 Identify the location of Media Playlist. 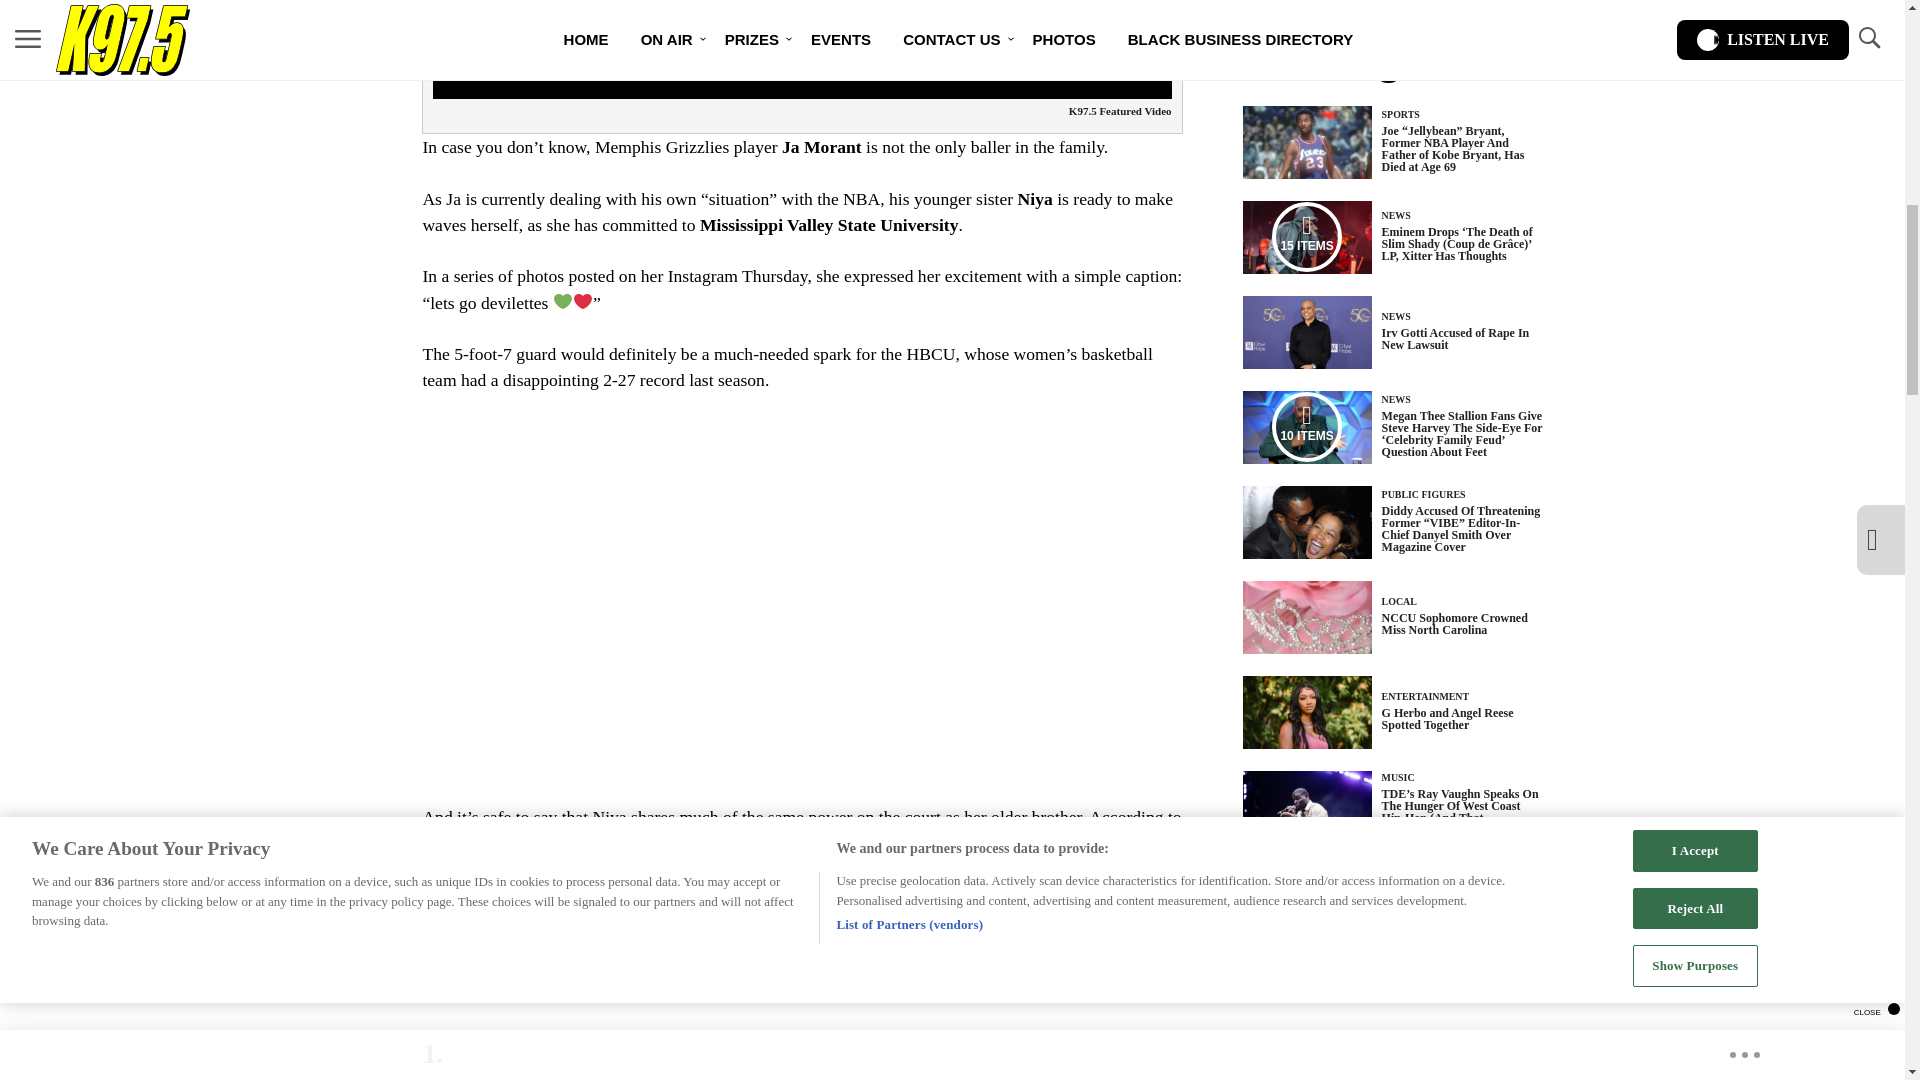
(1306, 236).